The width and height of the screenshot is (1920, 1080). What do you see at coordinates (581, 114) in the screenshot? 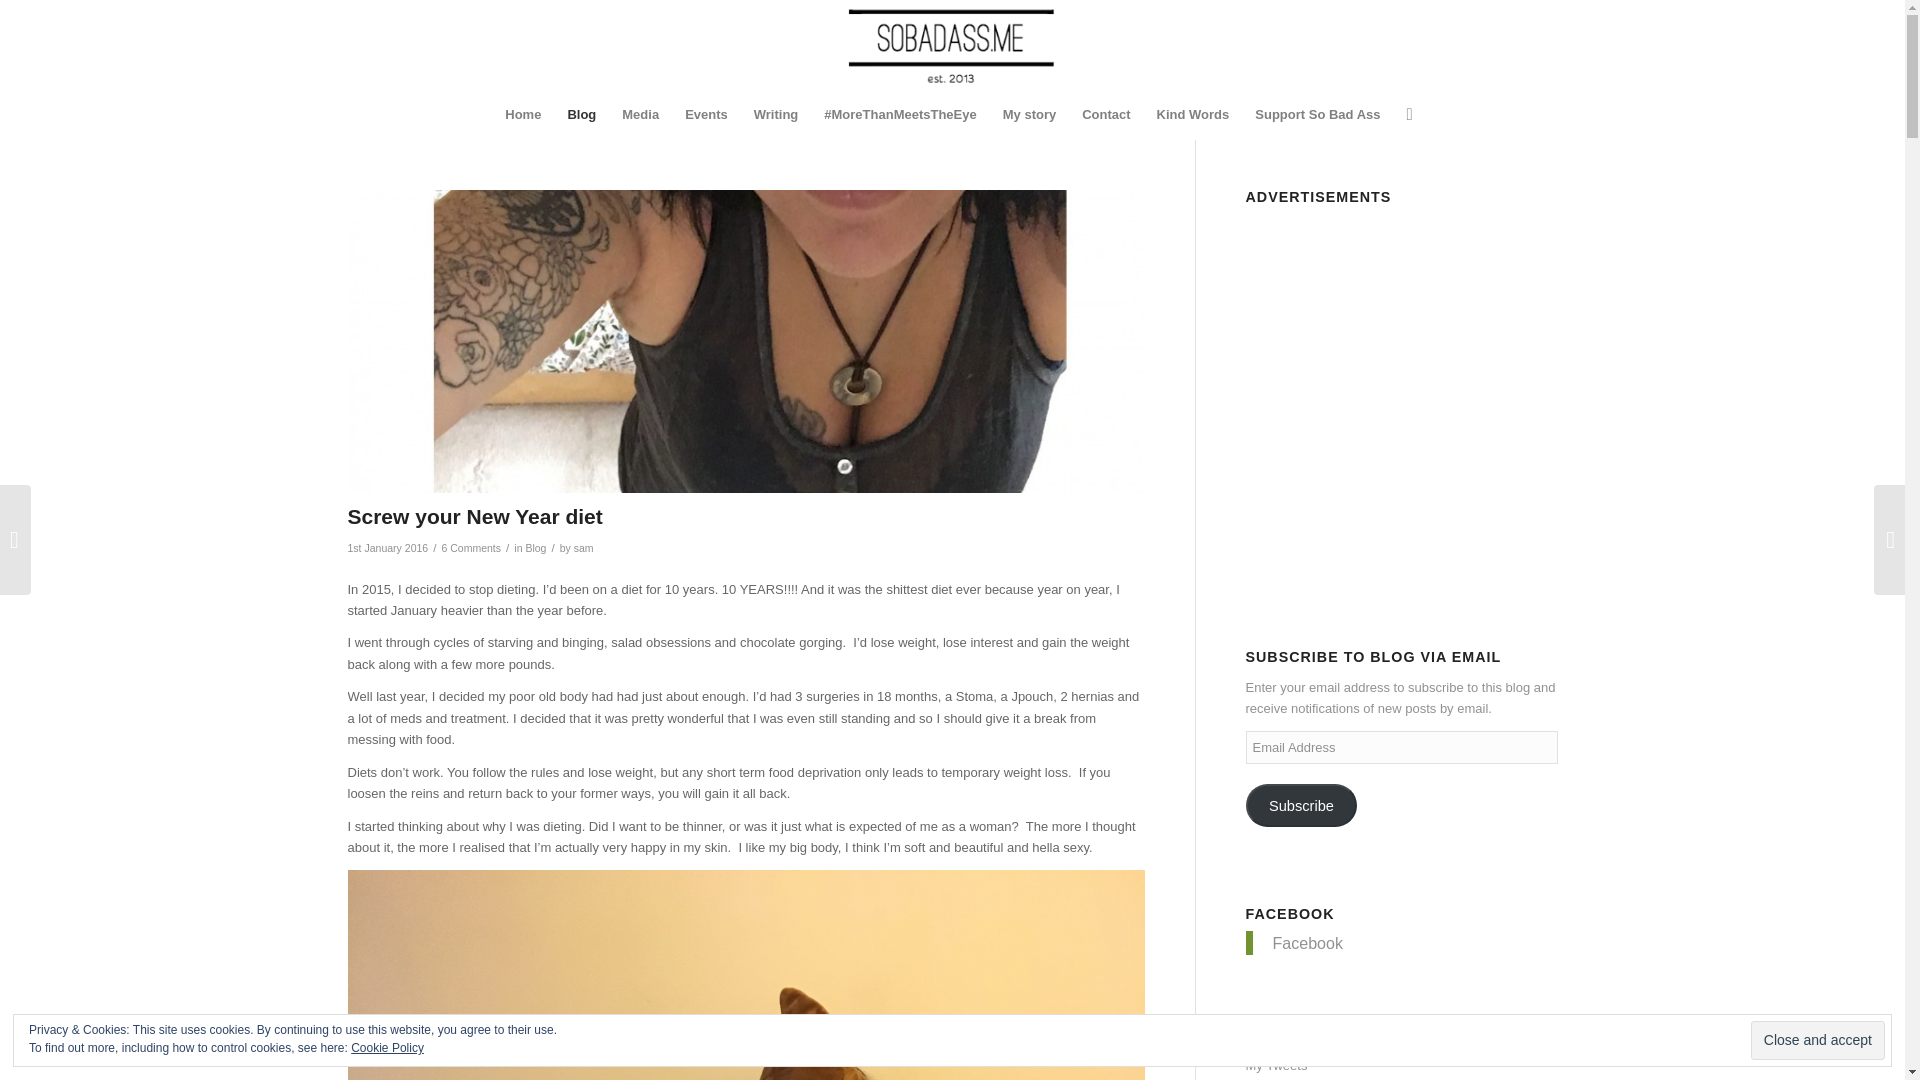
I see `Blog` at bounding box center [581, 114].